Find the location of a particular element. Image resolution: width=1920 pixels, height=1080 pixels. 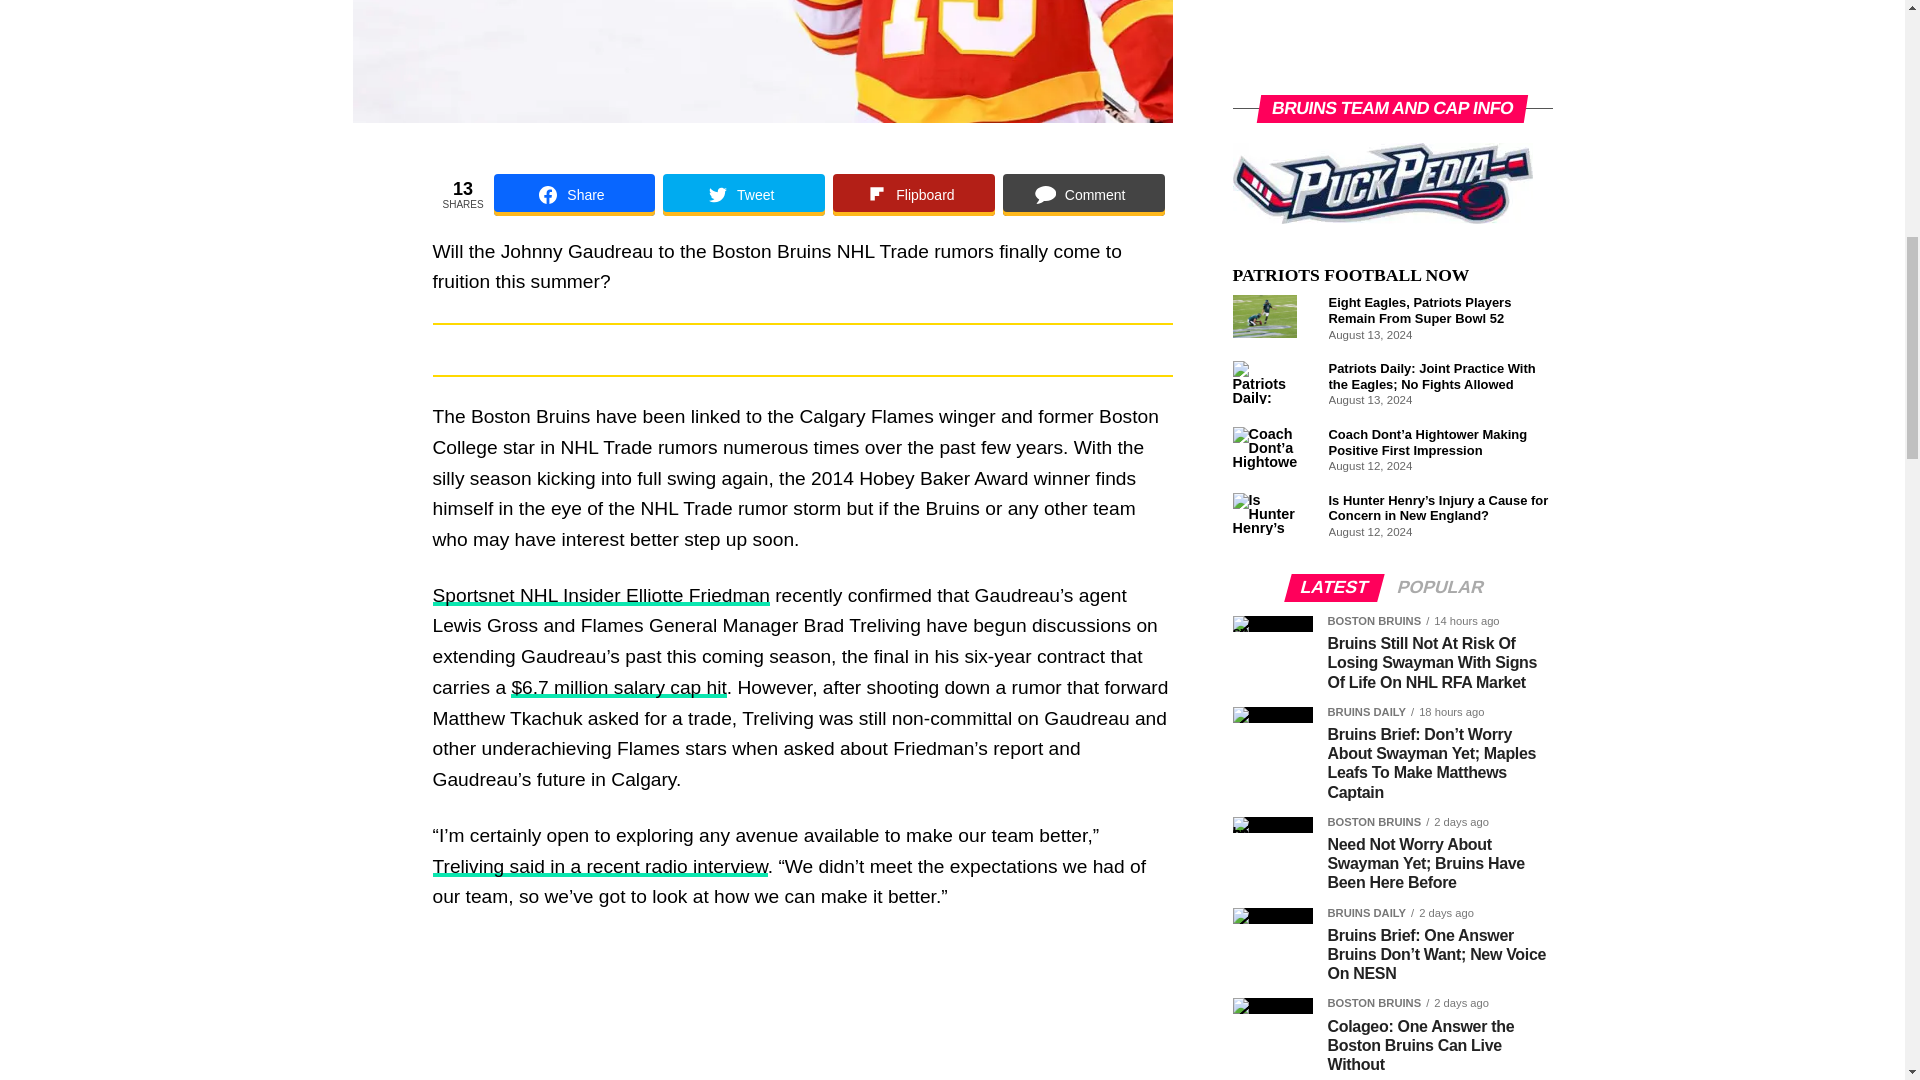

Share on Tweet is located at coordinates (744, 194).